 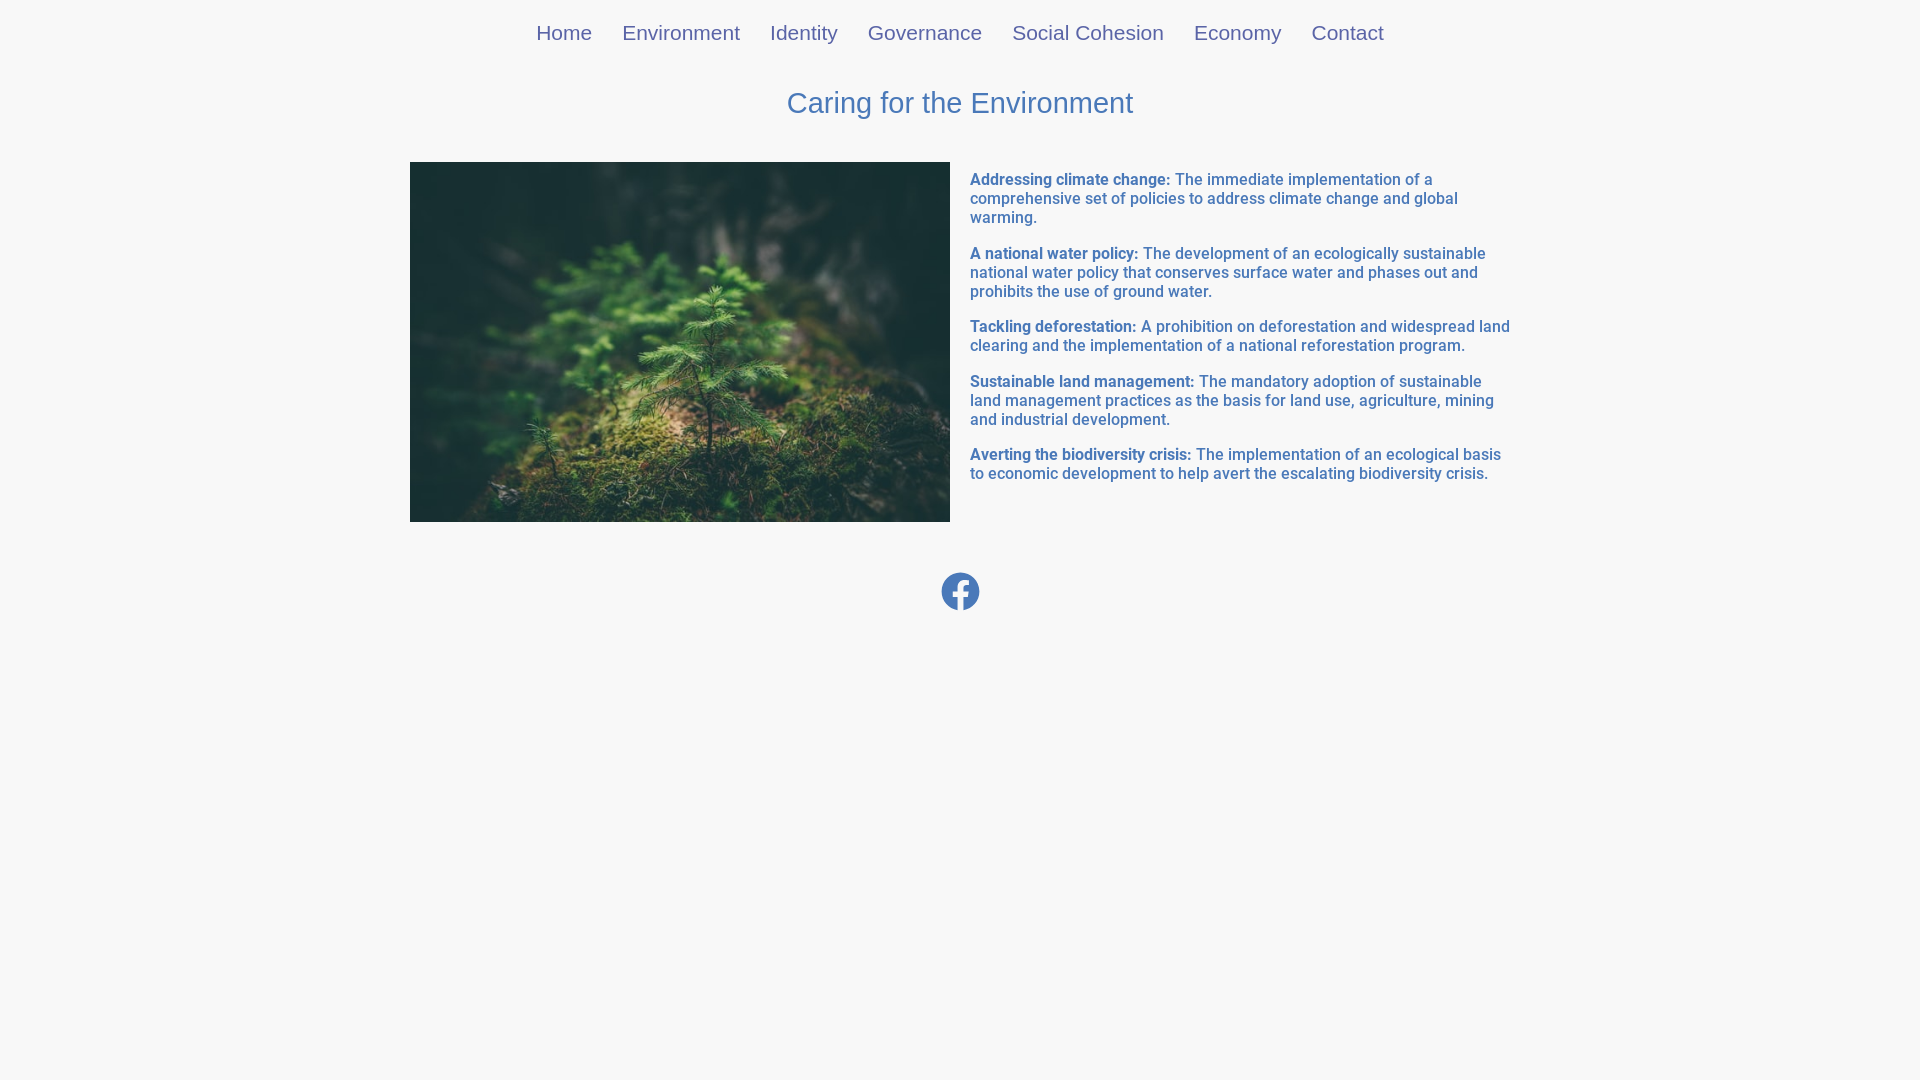 I want to click on Identity, so click(x=804, y=32).